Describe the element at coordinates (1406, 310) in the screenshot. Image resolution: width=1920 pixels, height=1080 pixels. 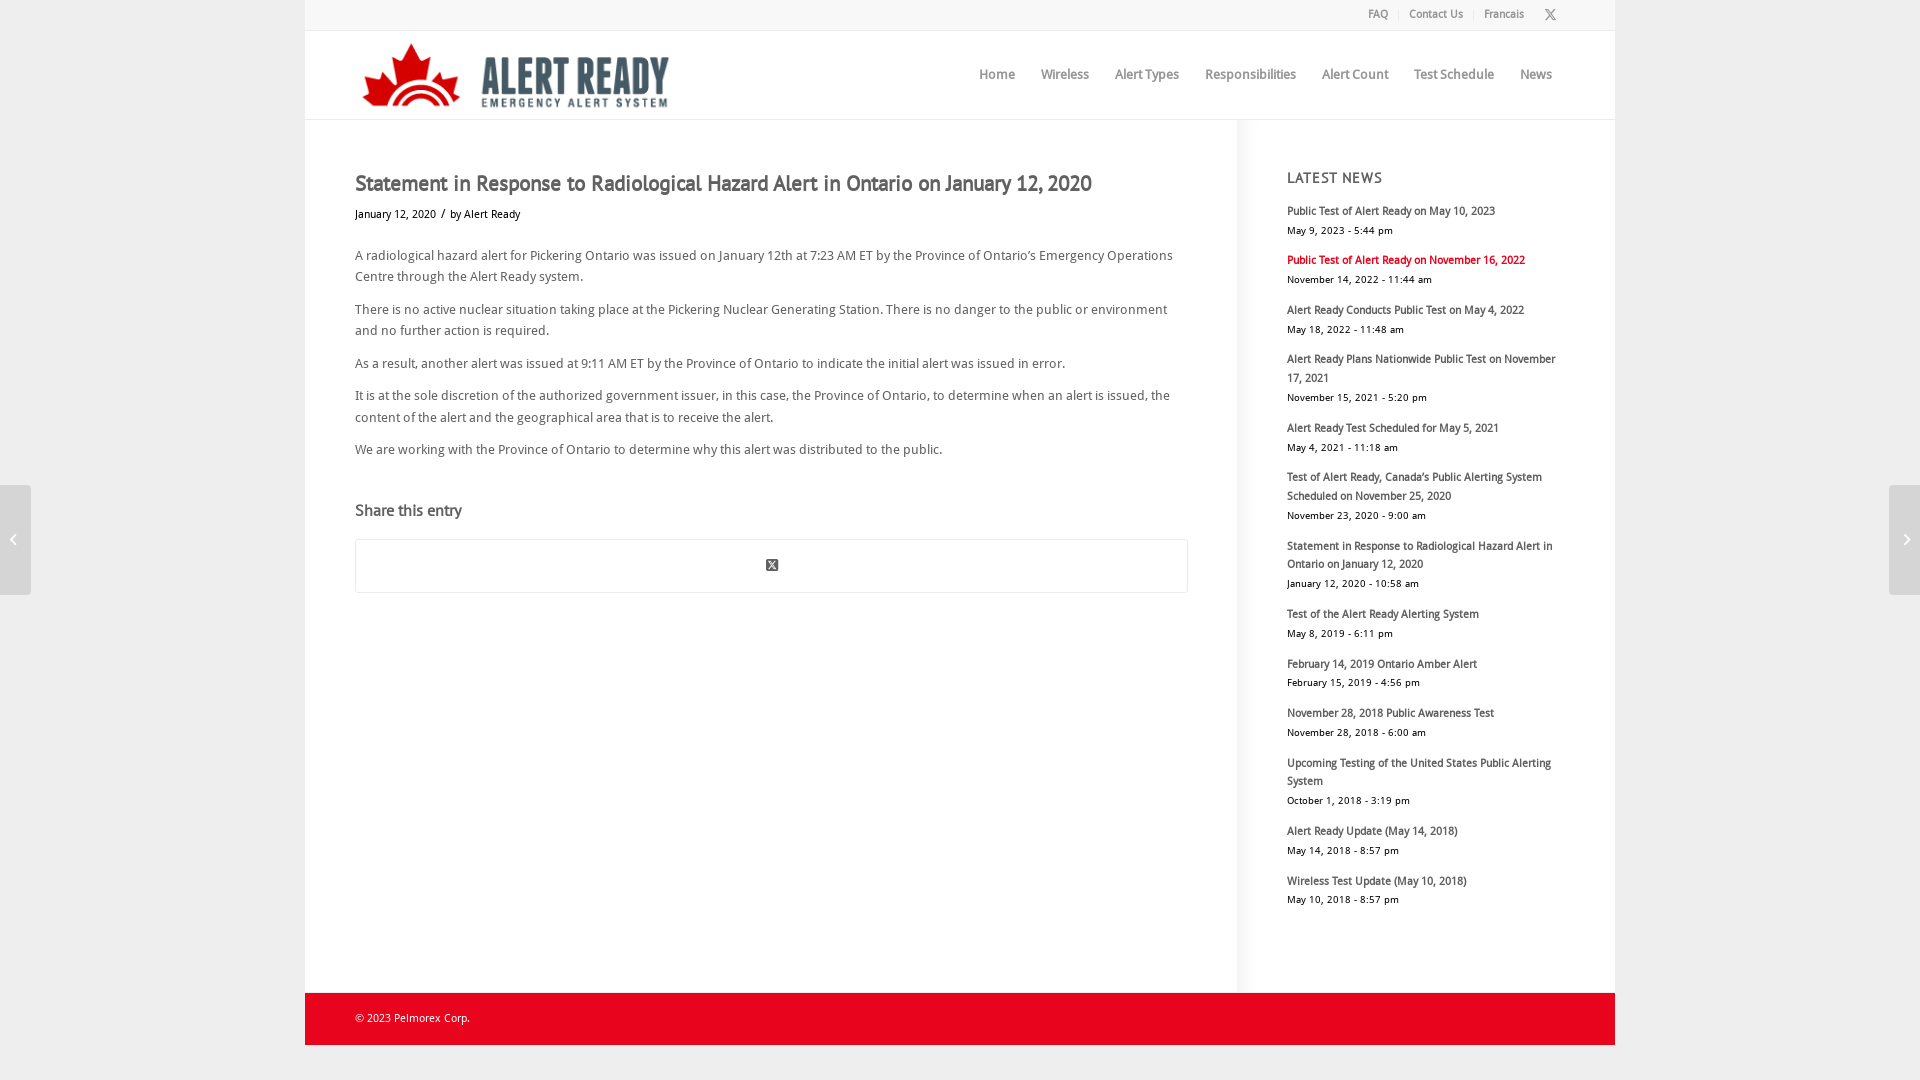
I see `Alert Ready Conducts Public Test on May 4, 2022` at that location.